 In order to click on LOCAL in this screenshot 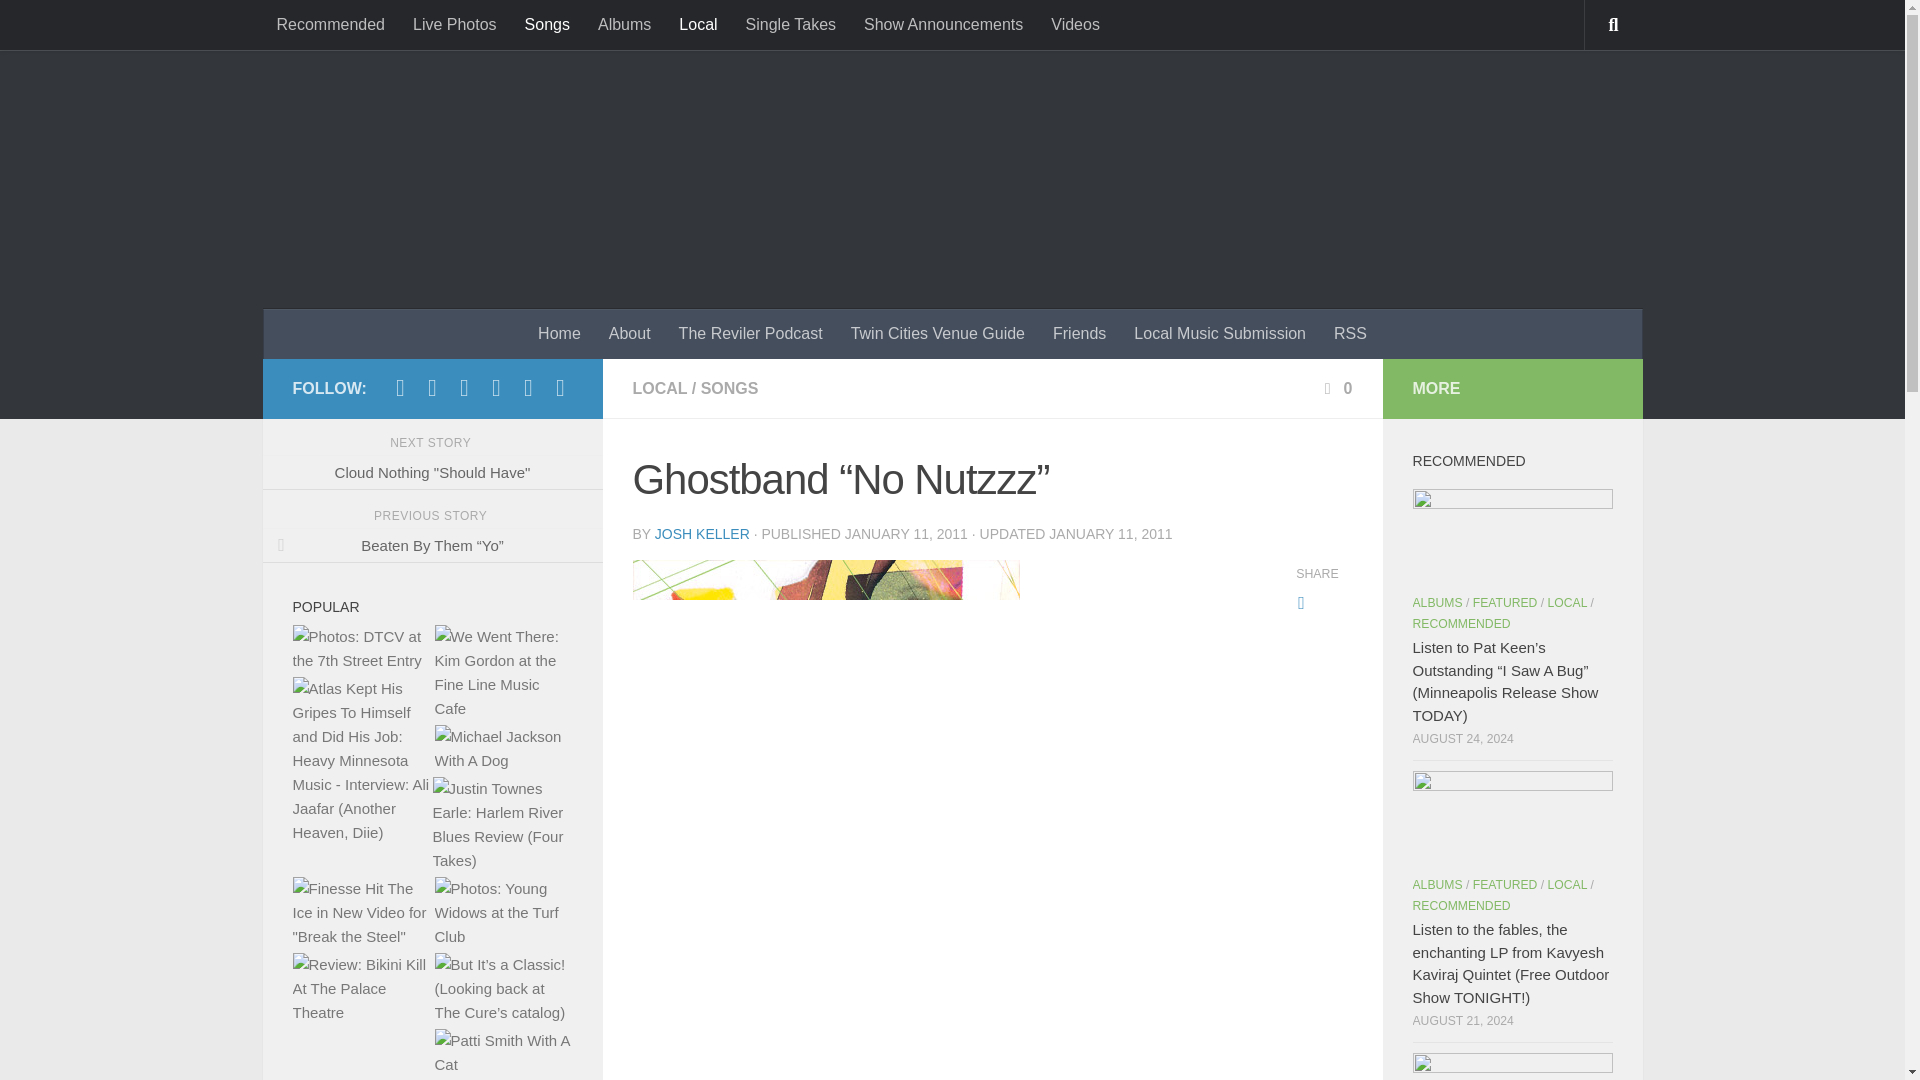, I will do `click(659, 388)`.